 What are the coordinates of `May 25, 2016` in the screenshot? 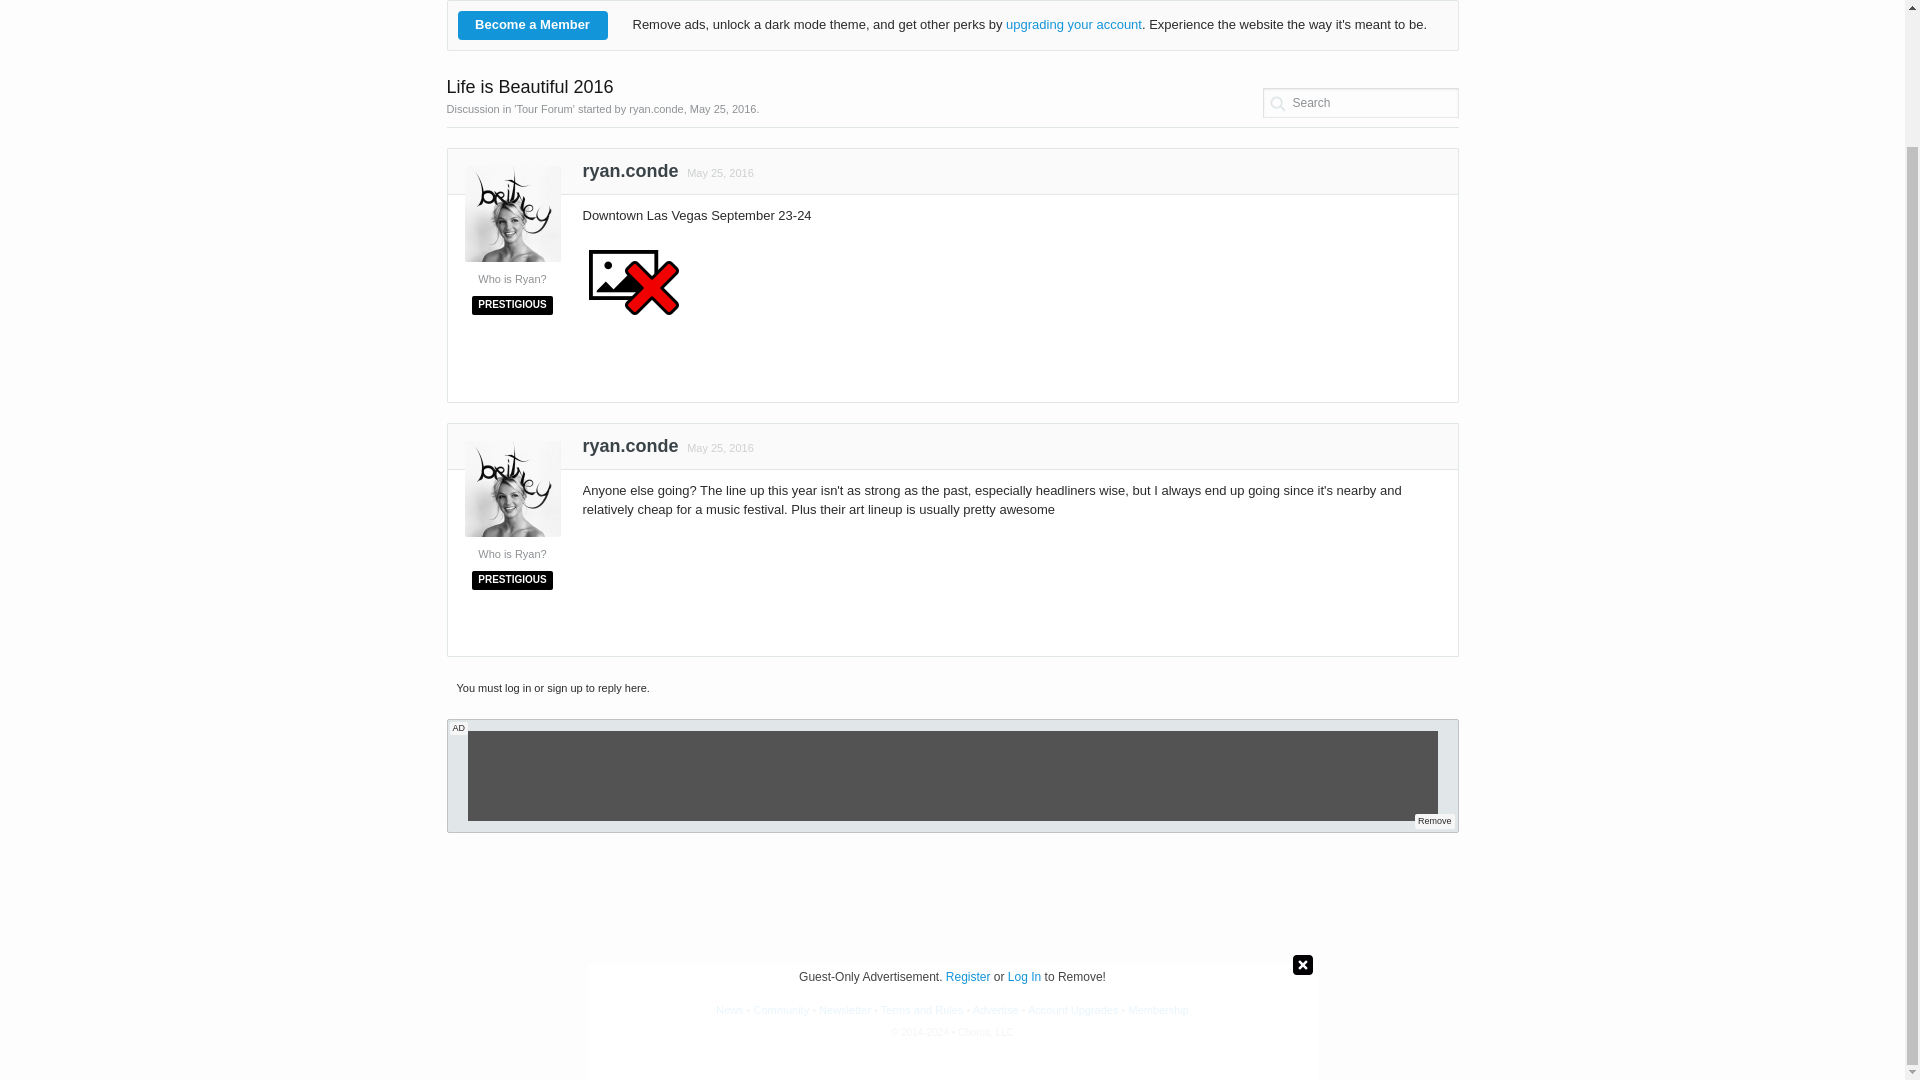 It's located at (718, 173).